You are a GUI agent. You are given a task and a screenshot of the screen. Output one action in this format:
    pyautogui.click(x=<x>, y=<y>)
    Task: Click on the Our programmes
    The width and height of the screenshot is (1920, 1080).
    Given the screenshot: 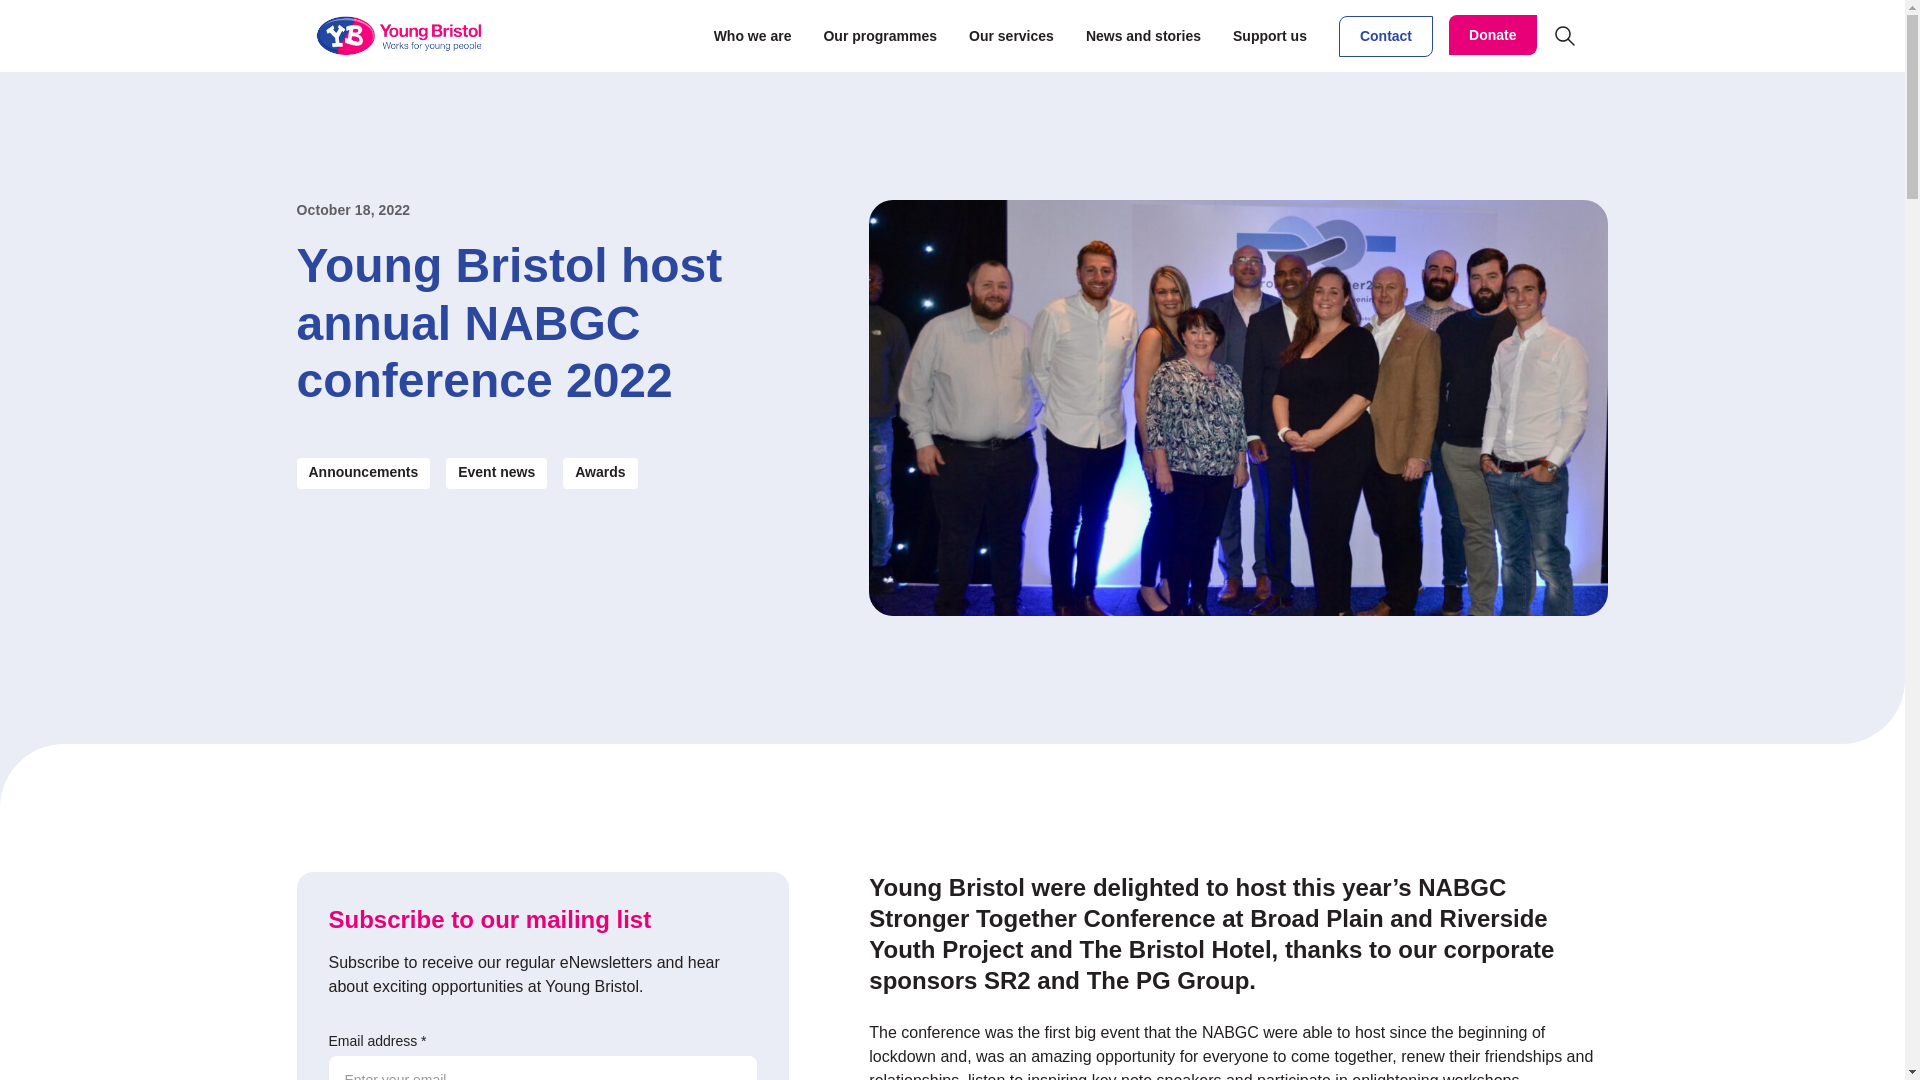 What is the action you would take?
    pyautogui.click(x=880, y=36)
    